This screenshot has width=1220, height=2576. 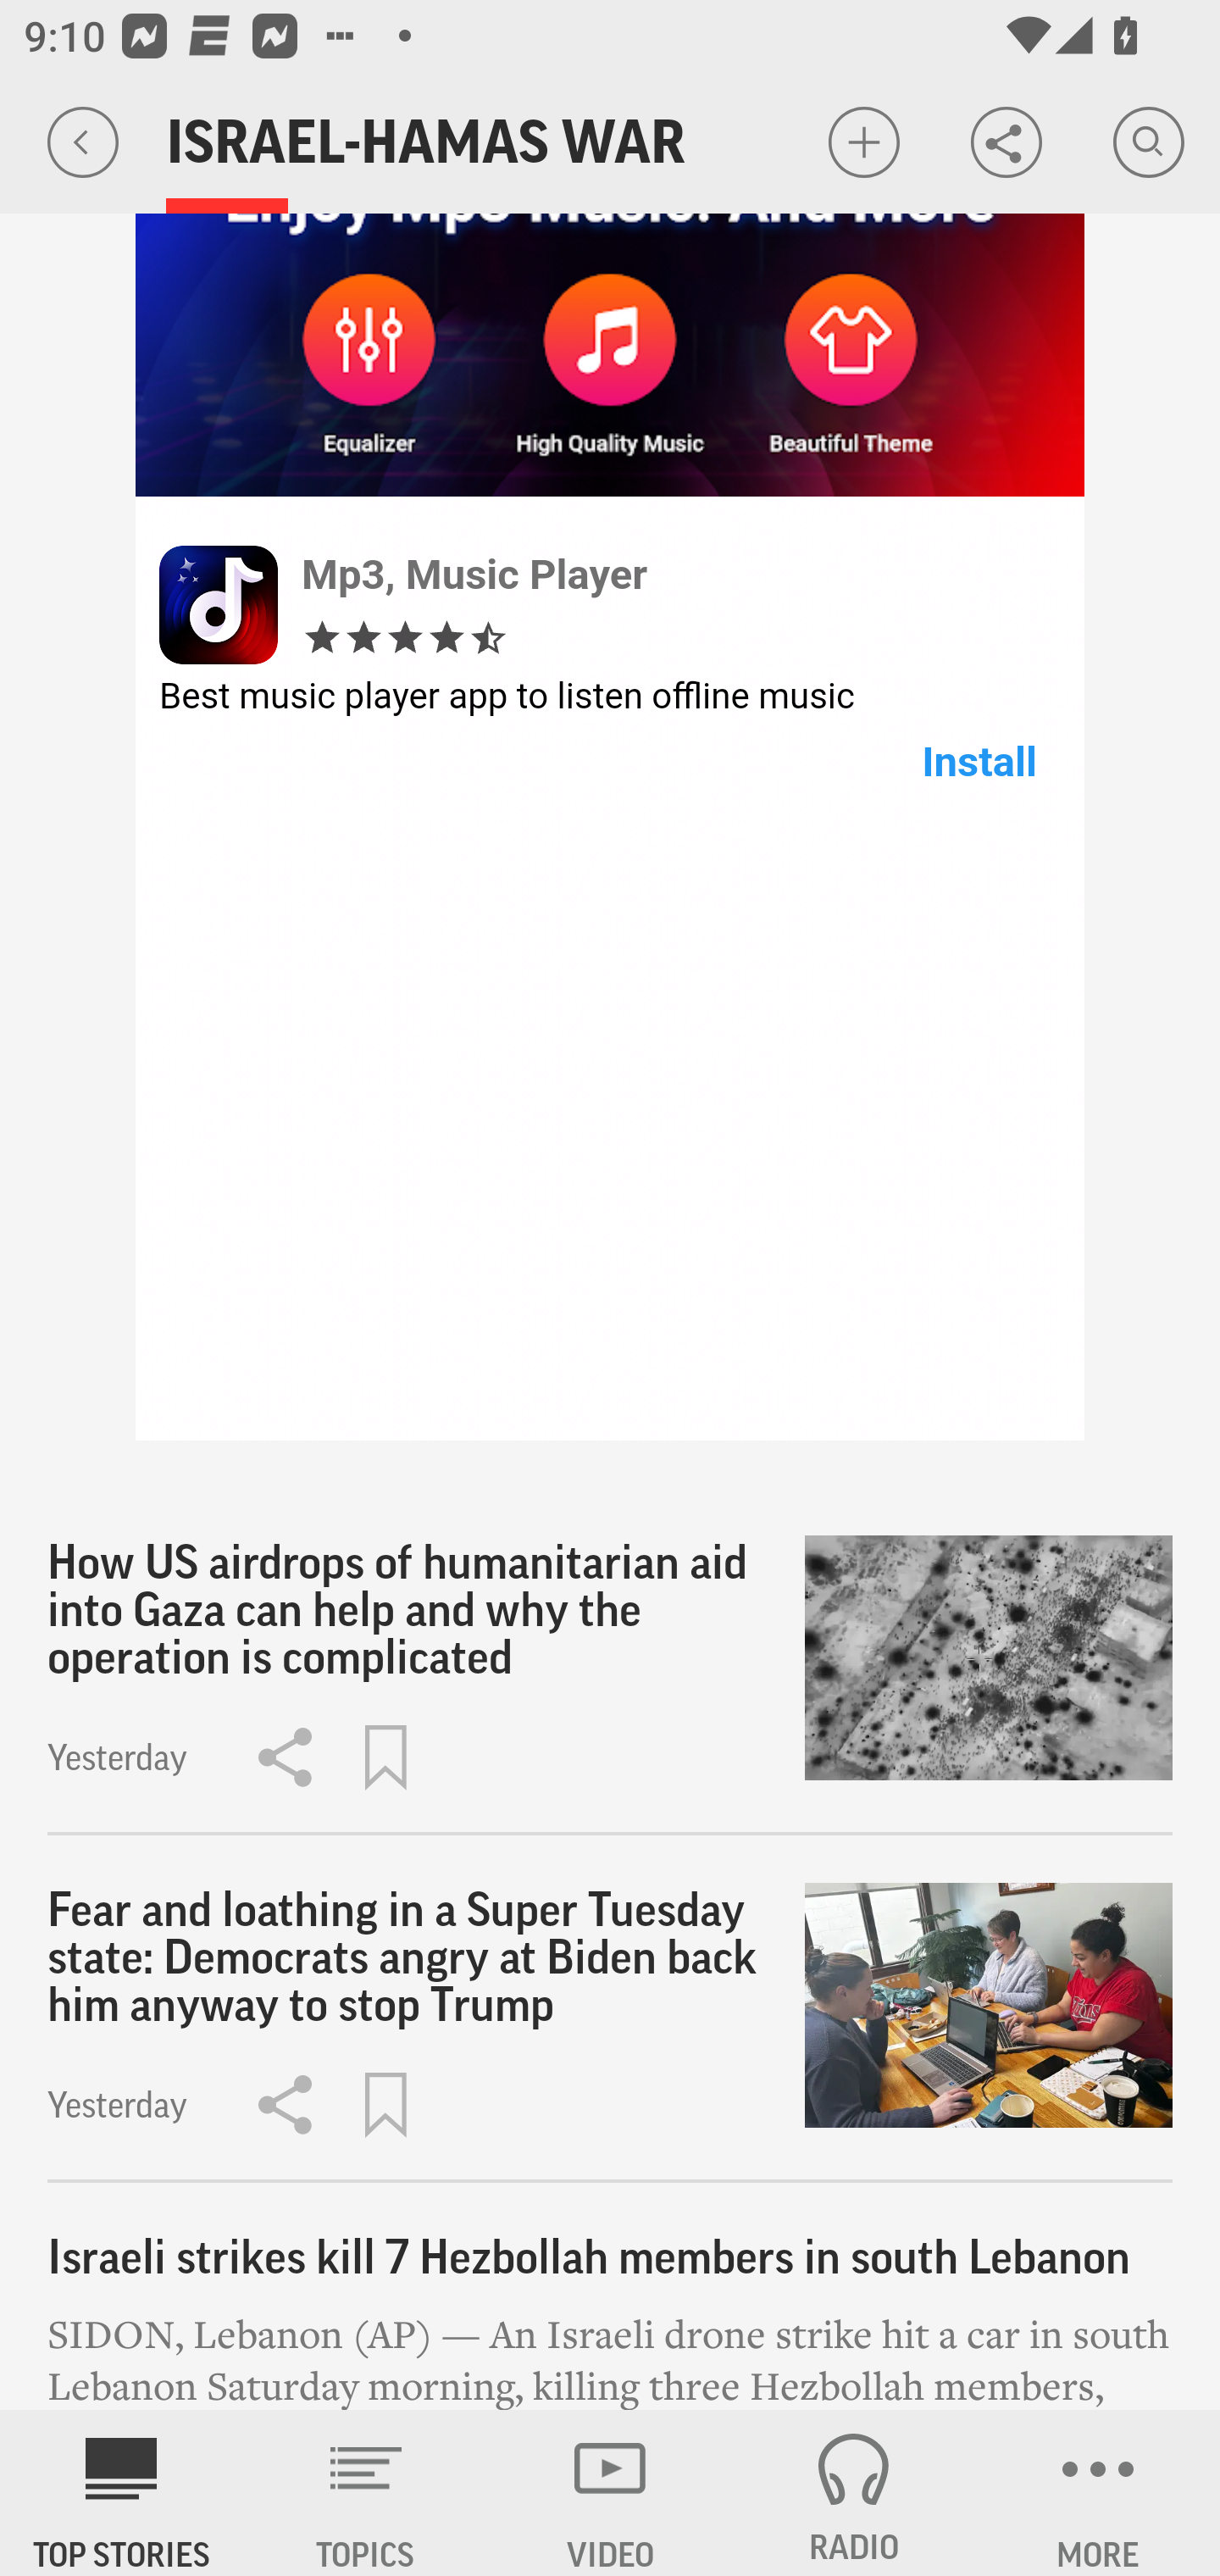 I want to click on RADIO, so click(x=854, y=2493).